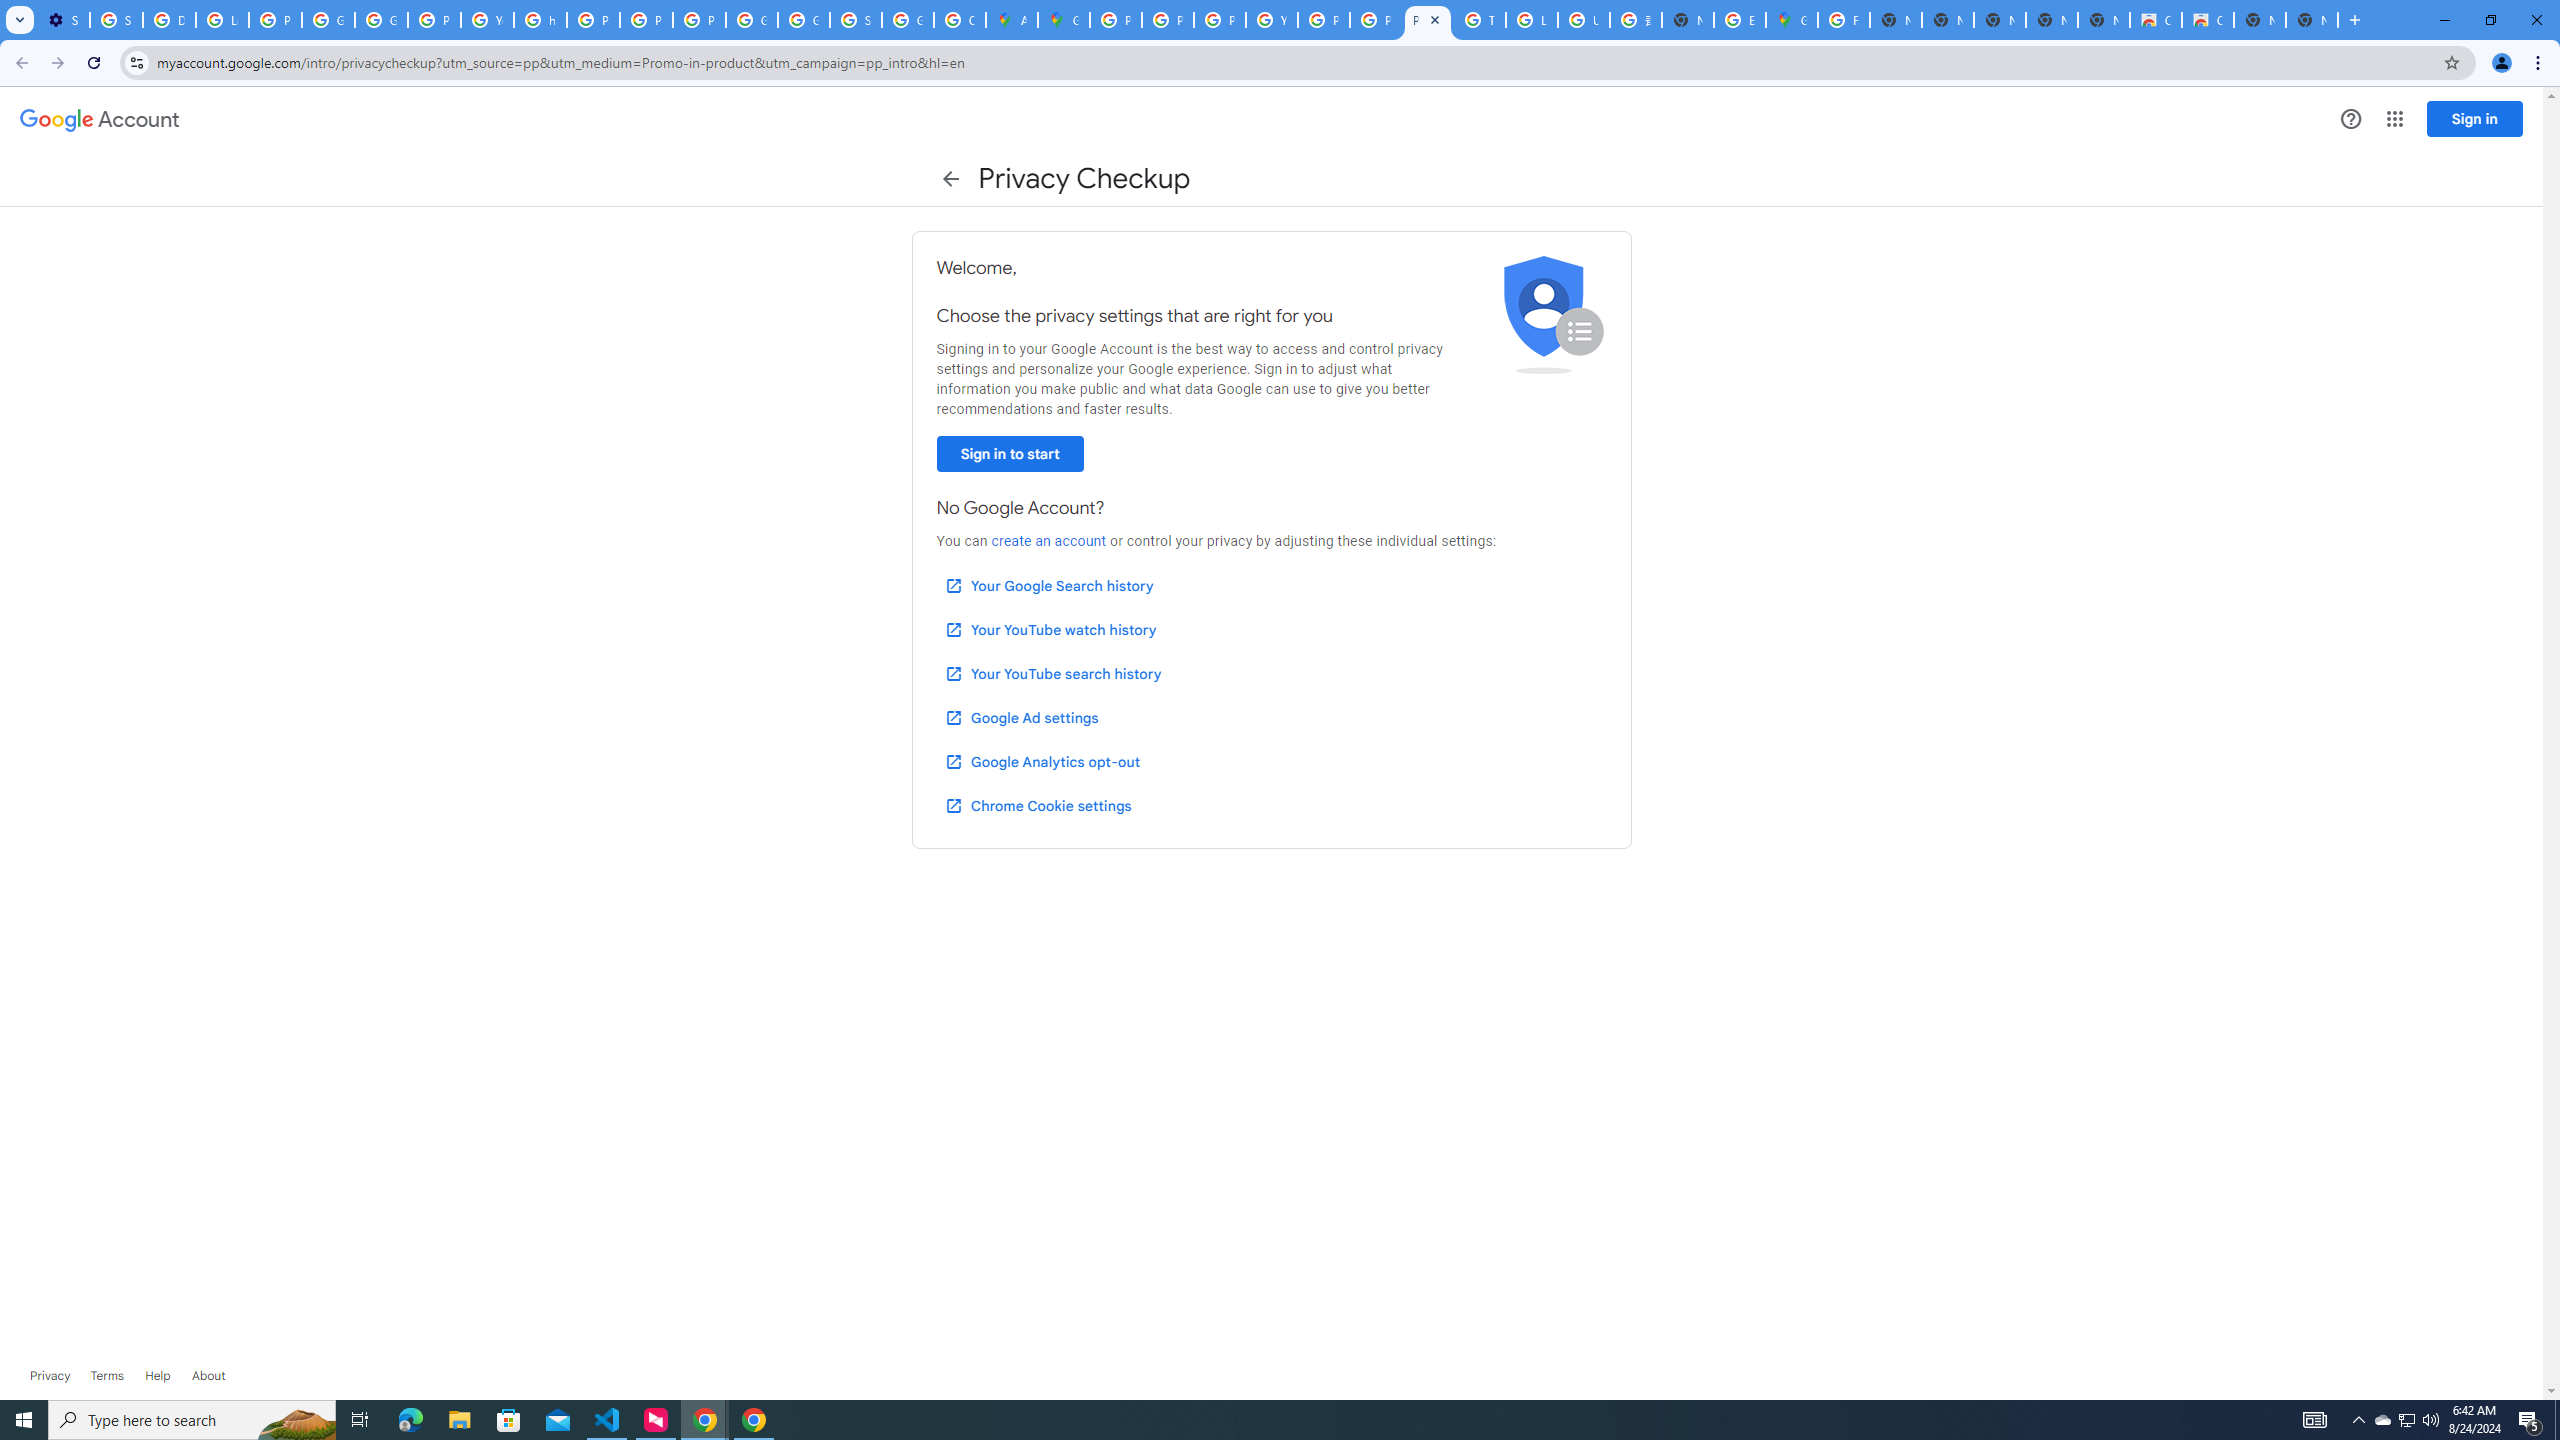 The width and height of the screenshot is (2560, 1440). I want to click on Google Maps, so click(1064, 20).